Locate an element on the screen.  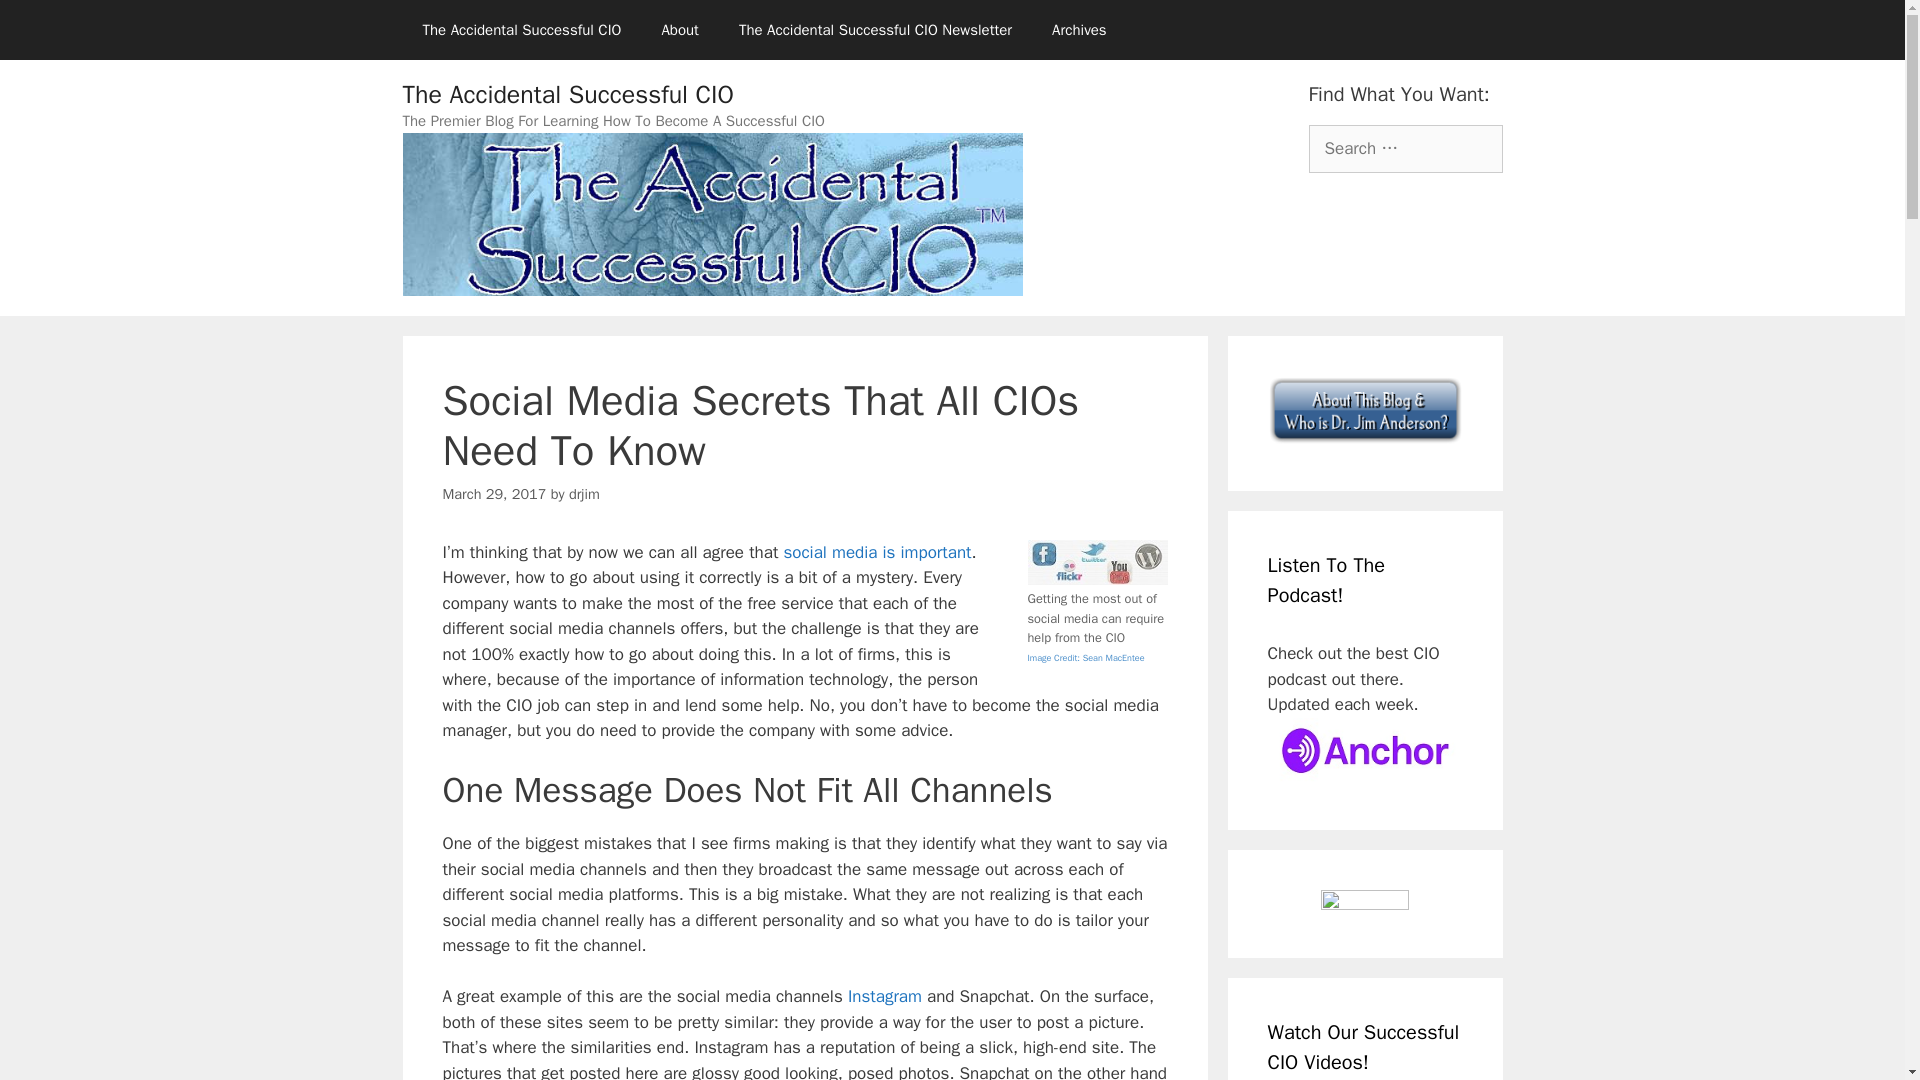
social media is important is located at coordinates (877, 552).